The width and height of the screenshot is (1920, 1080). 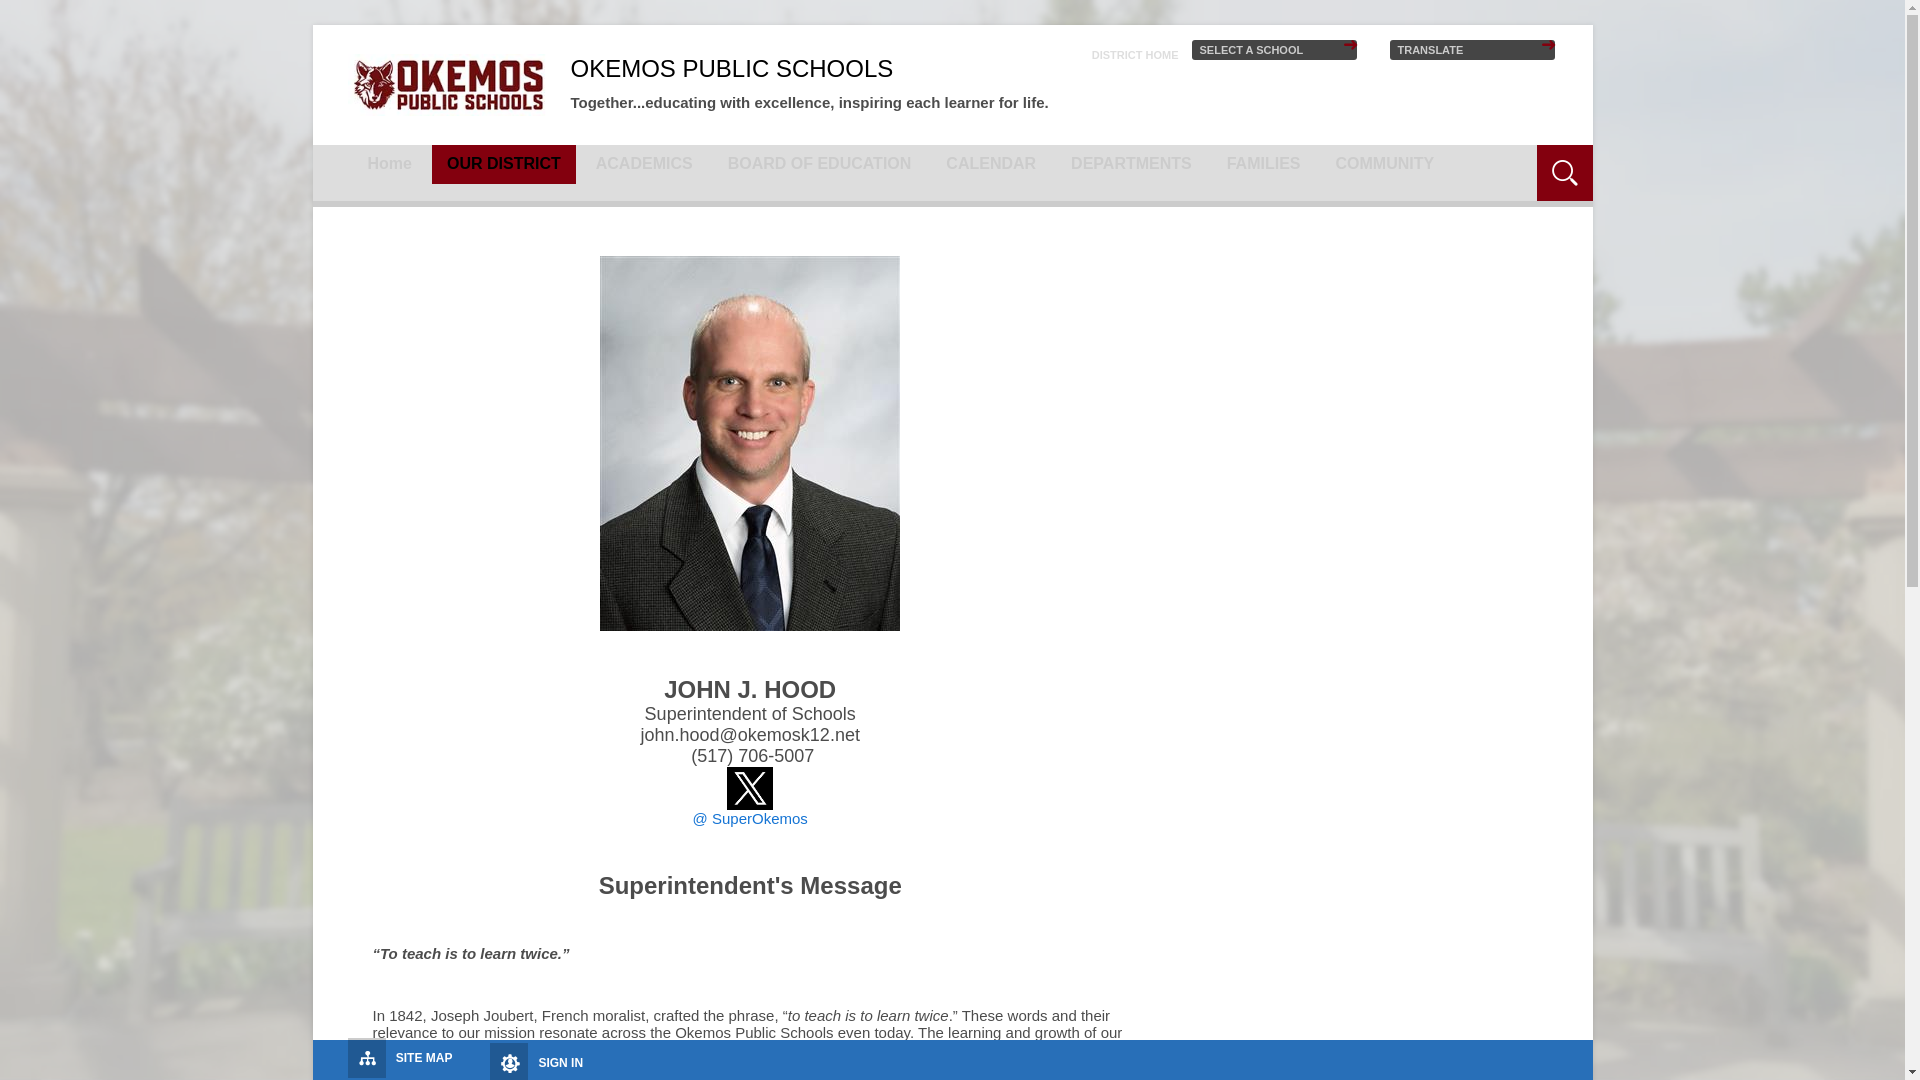 I want to click on DISTRICT HOME, so click(x=1135, y=54).